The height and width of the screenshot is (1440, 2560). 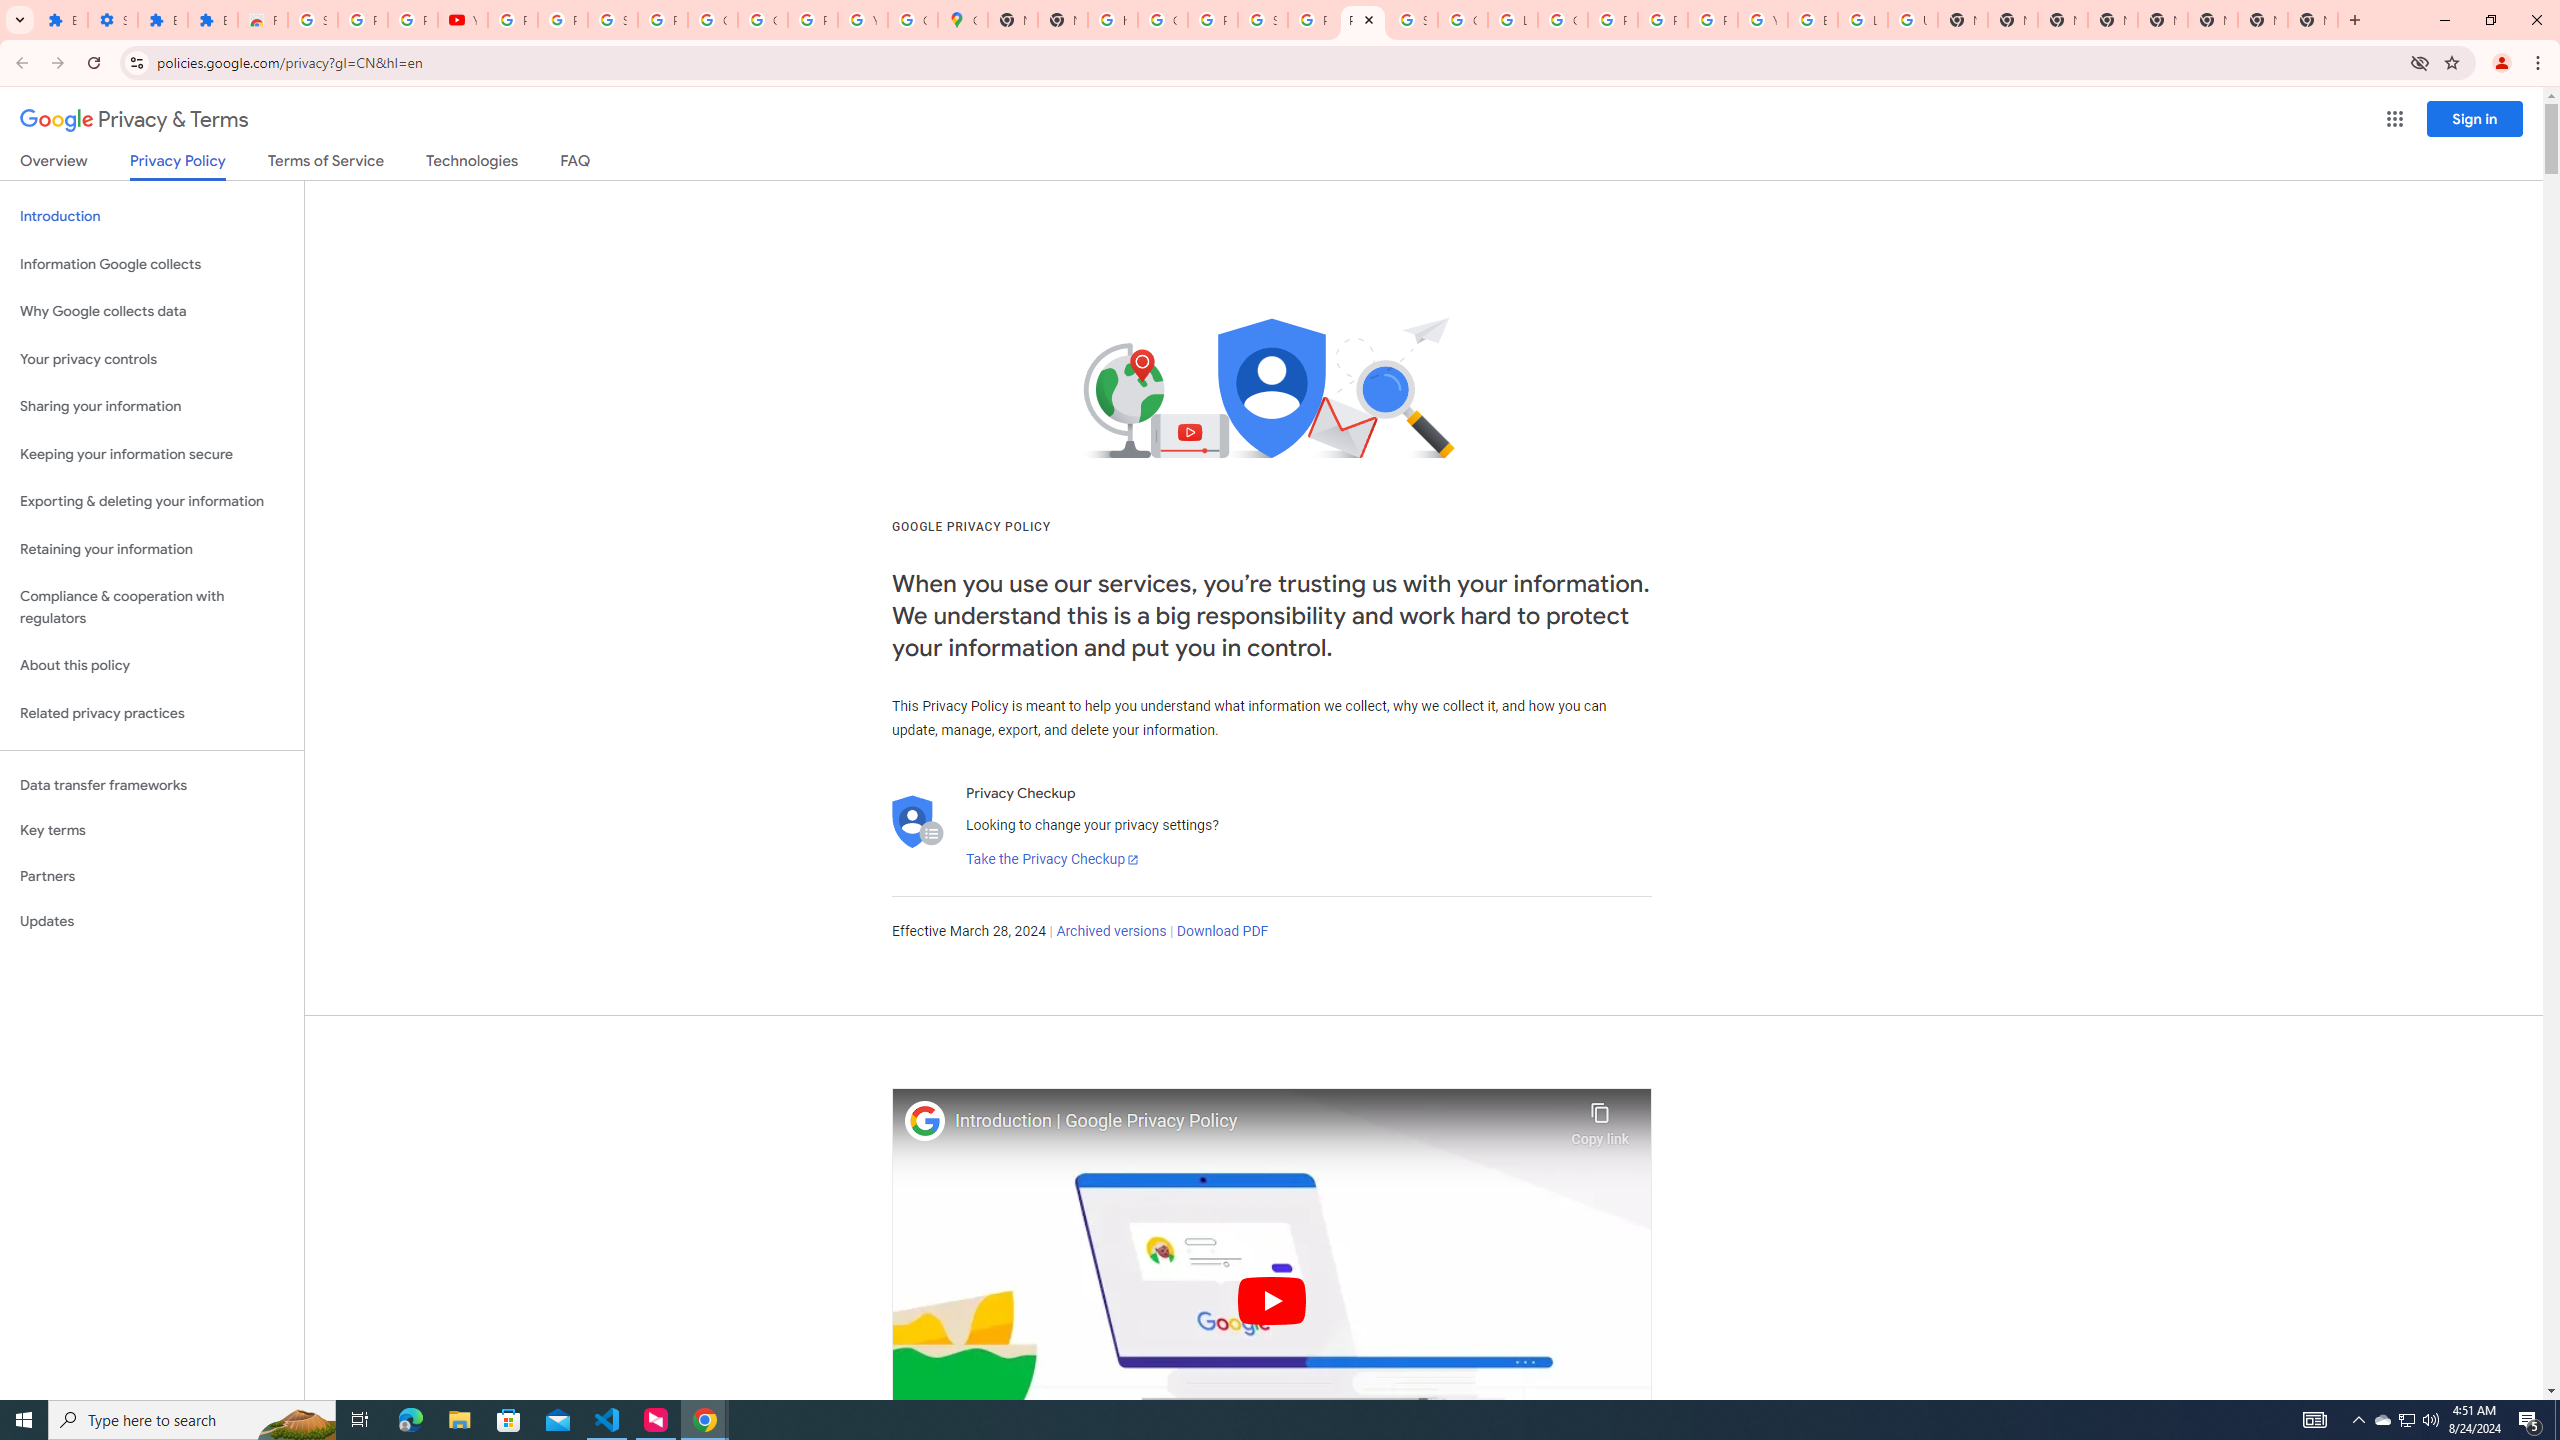 What do you see at coordinates (162, 20) in the screenshot?
I see `Extensions` at bounding box center [162, 20].